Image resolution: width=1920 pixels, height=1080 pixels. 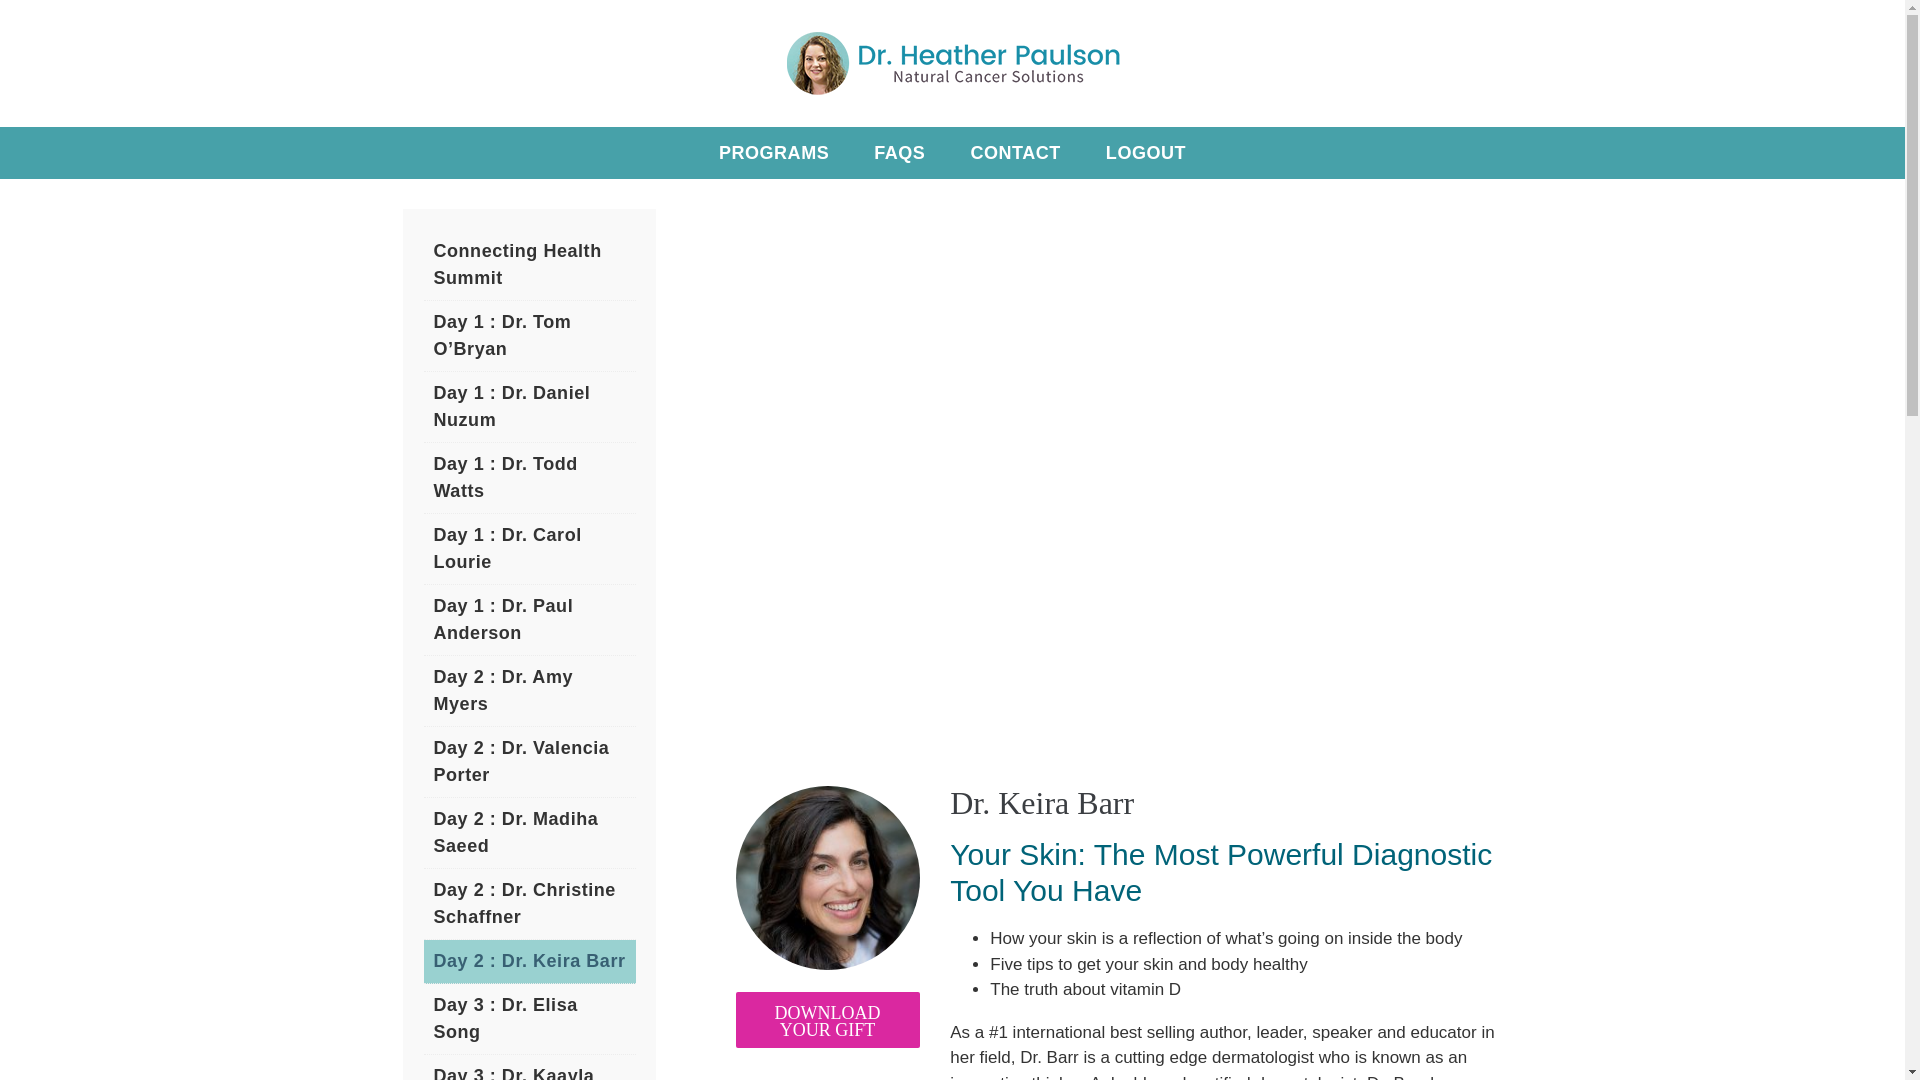 What do you see at coordinates (530, 834) in the screenshot?
I see `Day 2 : Dr. Madiha Saeed` at bounding box center [530, 834].